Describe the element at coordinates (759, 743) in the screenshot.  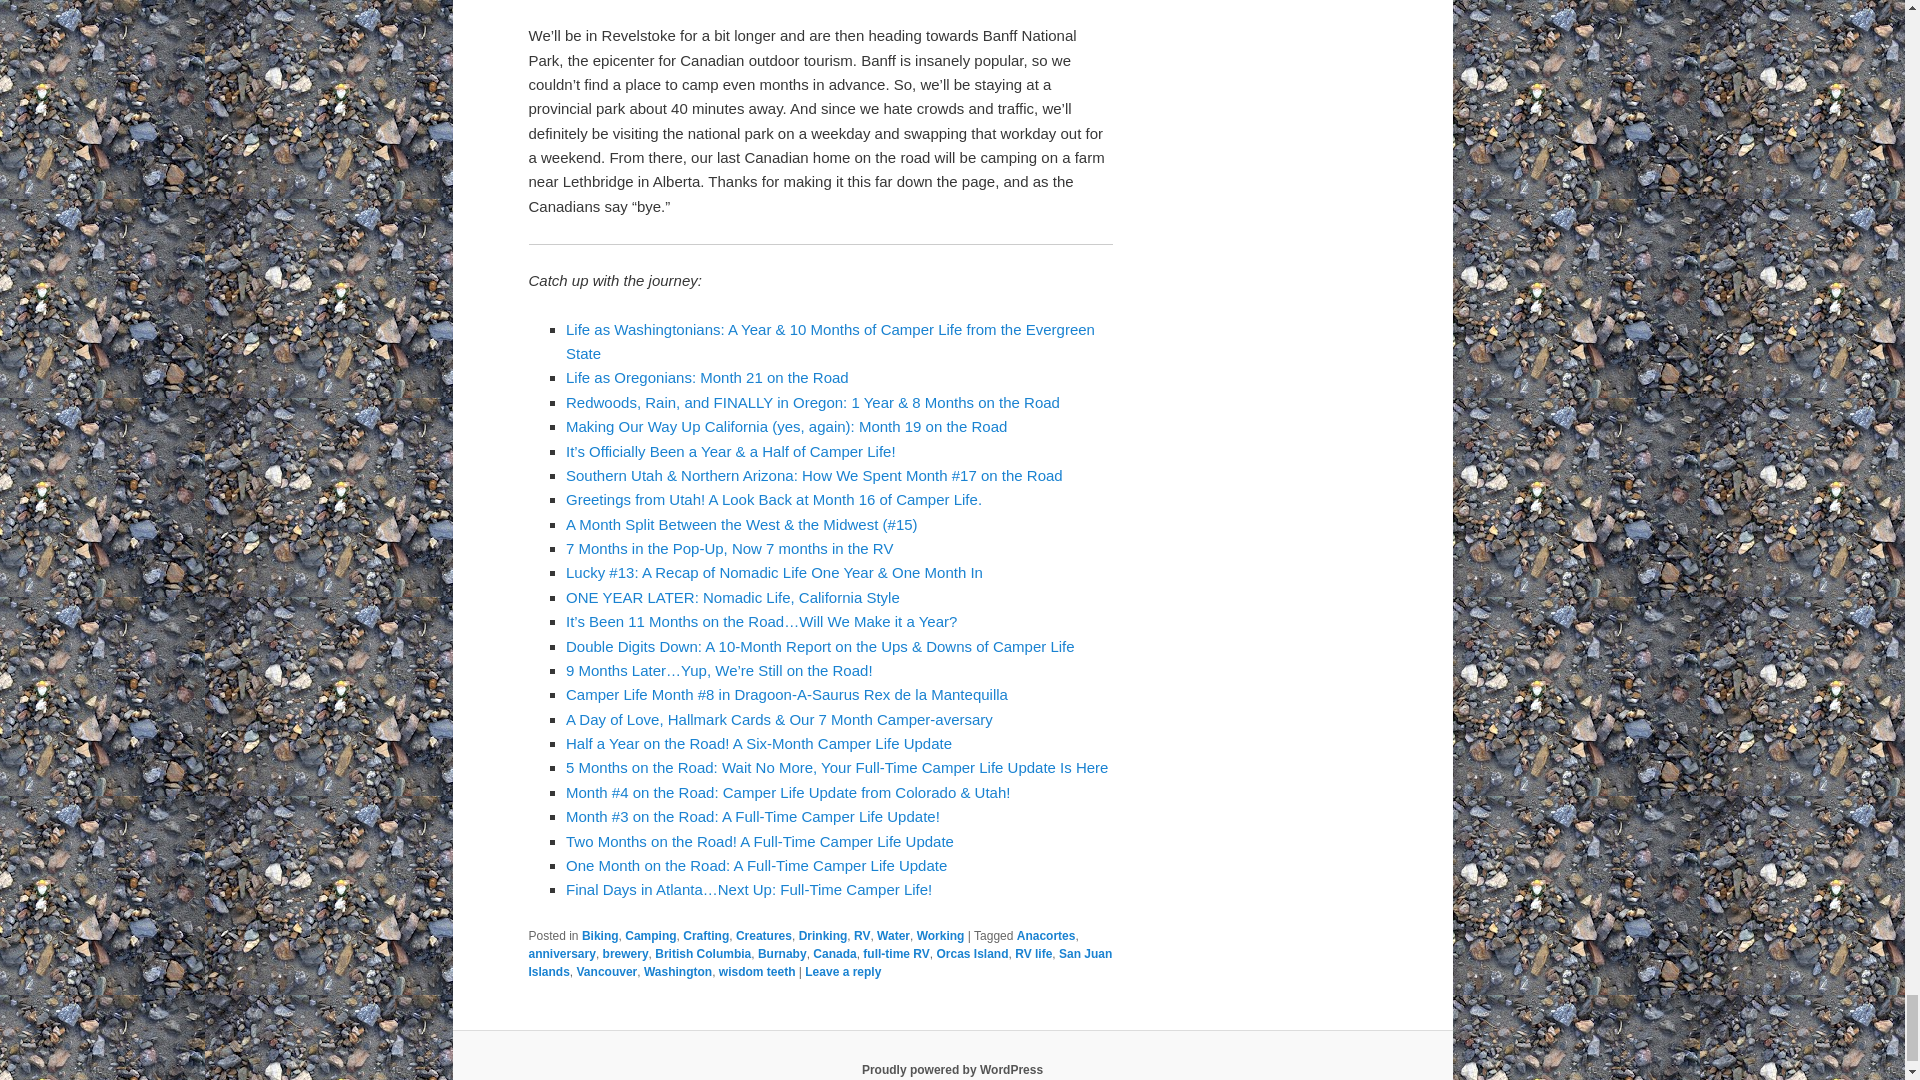
I see `Half a Year on the Road! A Six-Month Camper Life Update` at that location.